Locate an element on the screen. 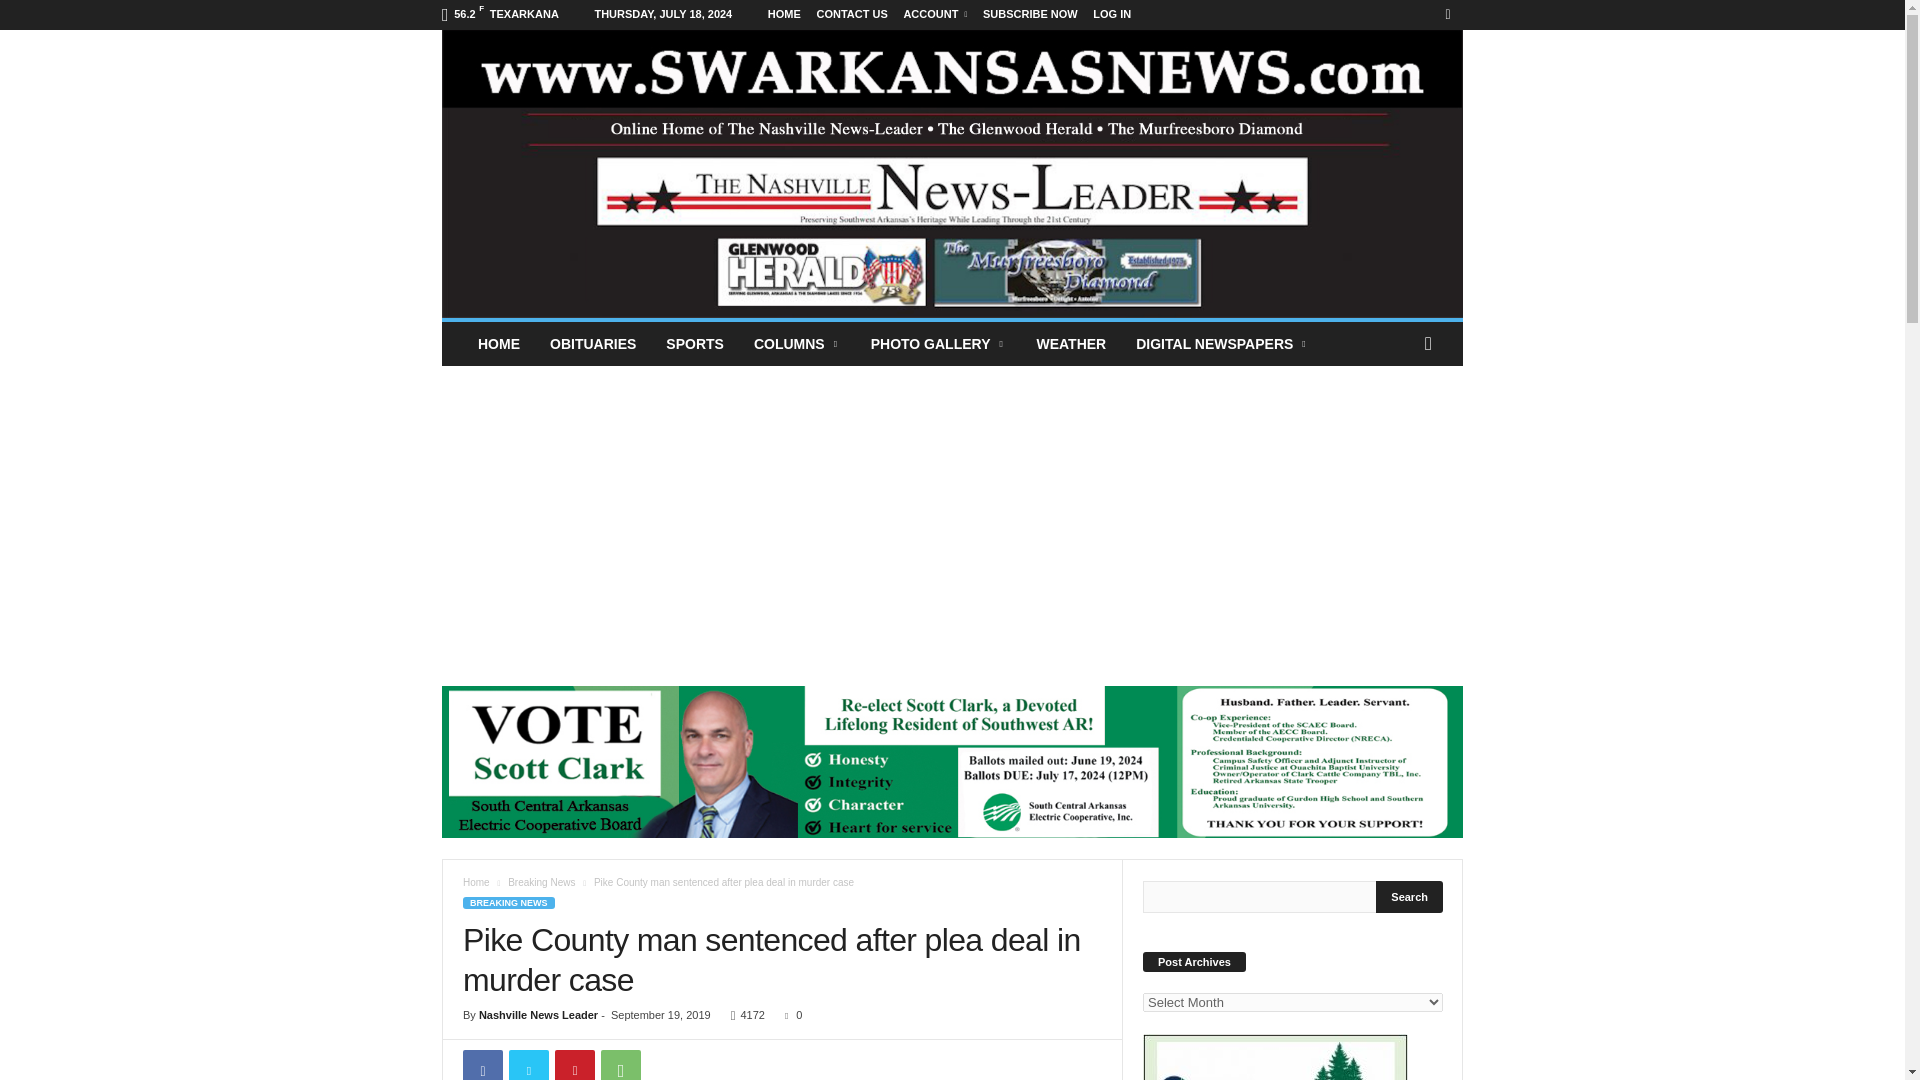 The height and width of the screenshot is (1080, 1920). ACCOUNT is located at coordinates (934, 14).